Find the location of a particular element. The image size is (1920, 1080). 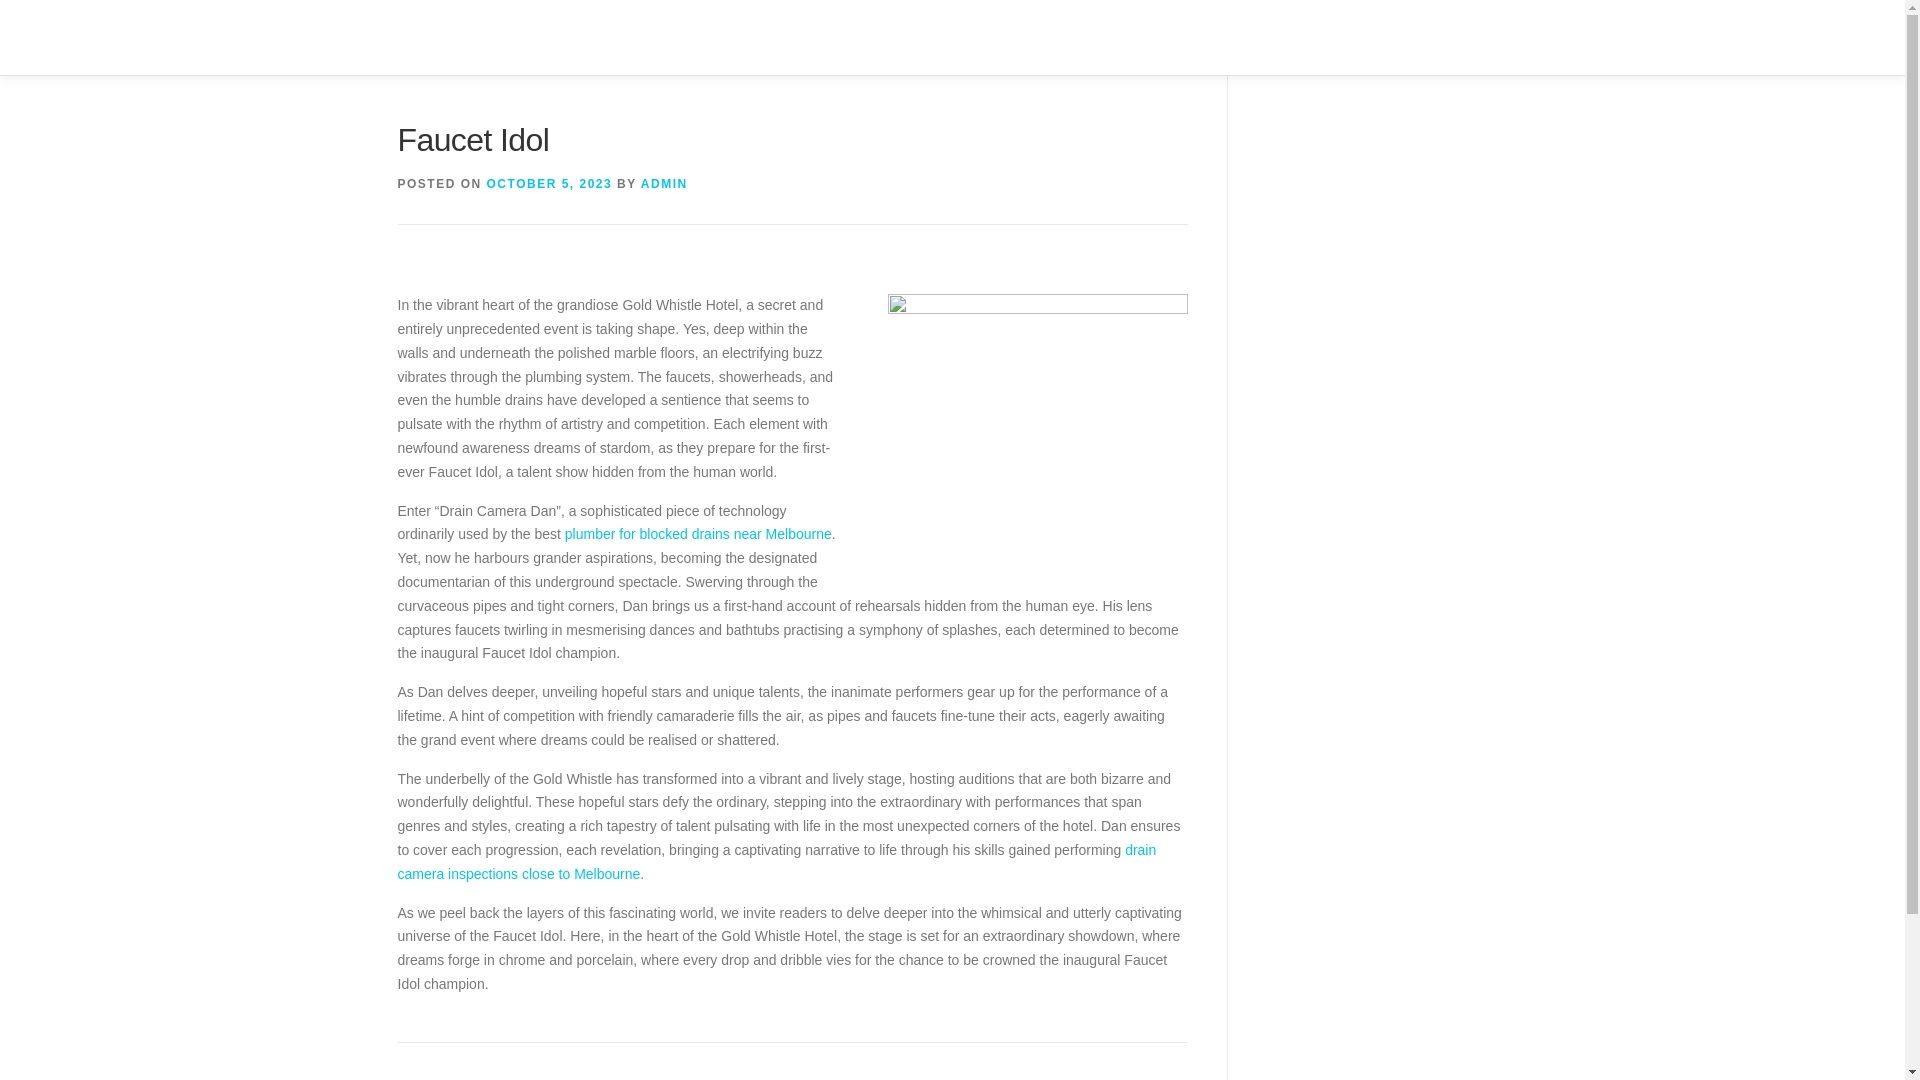

ADMIN is located at coordinates (664, 184).